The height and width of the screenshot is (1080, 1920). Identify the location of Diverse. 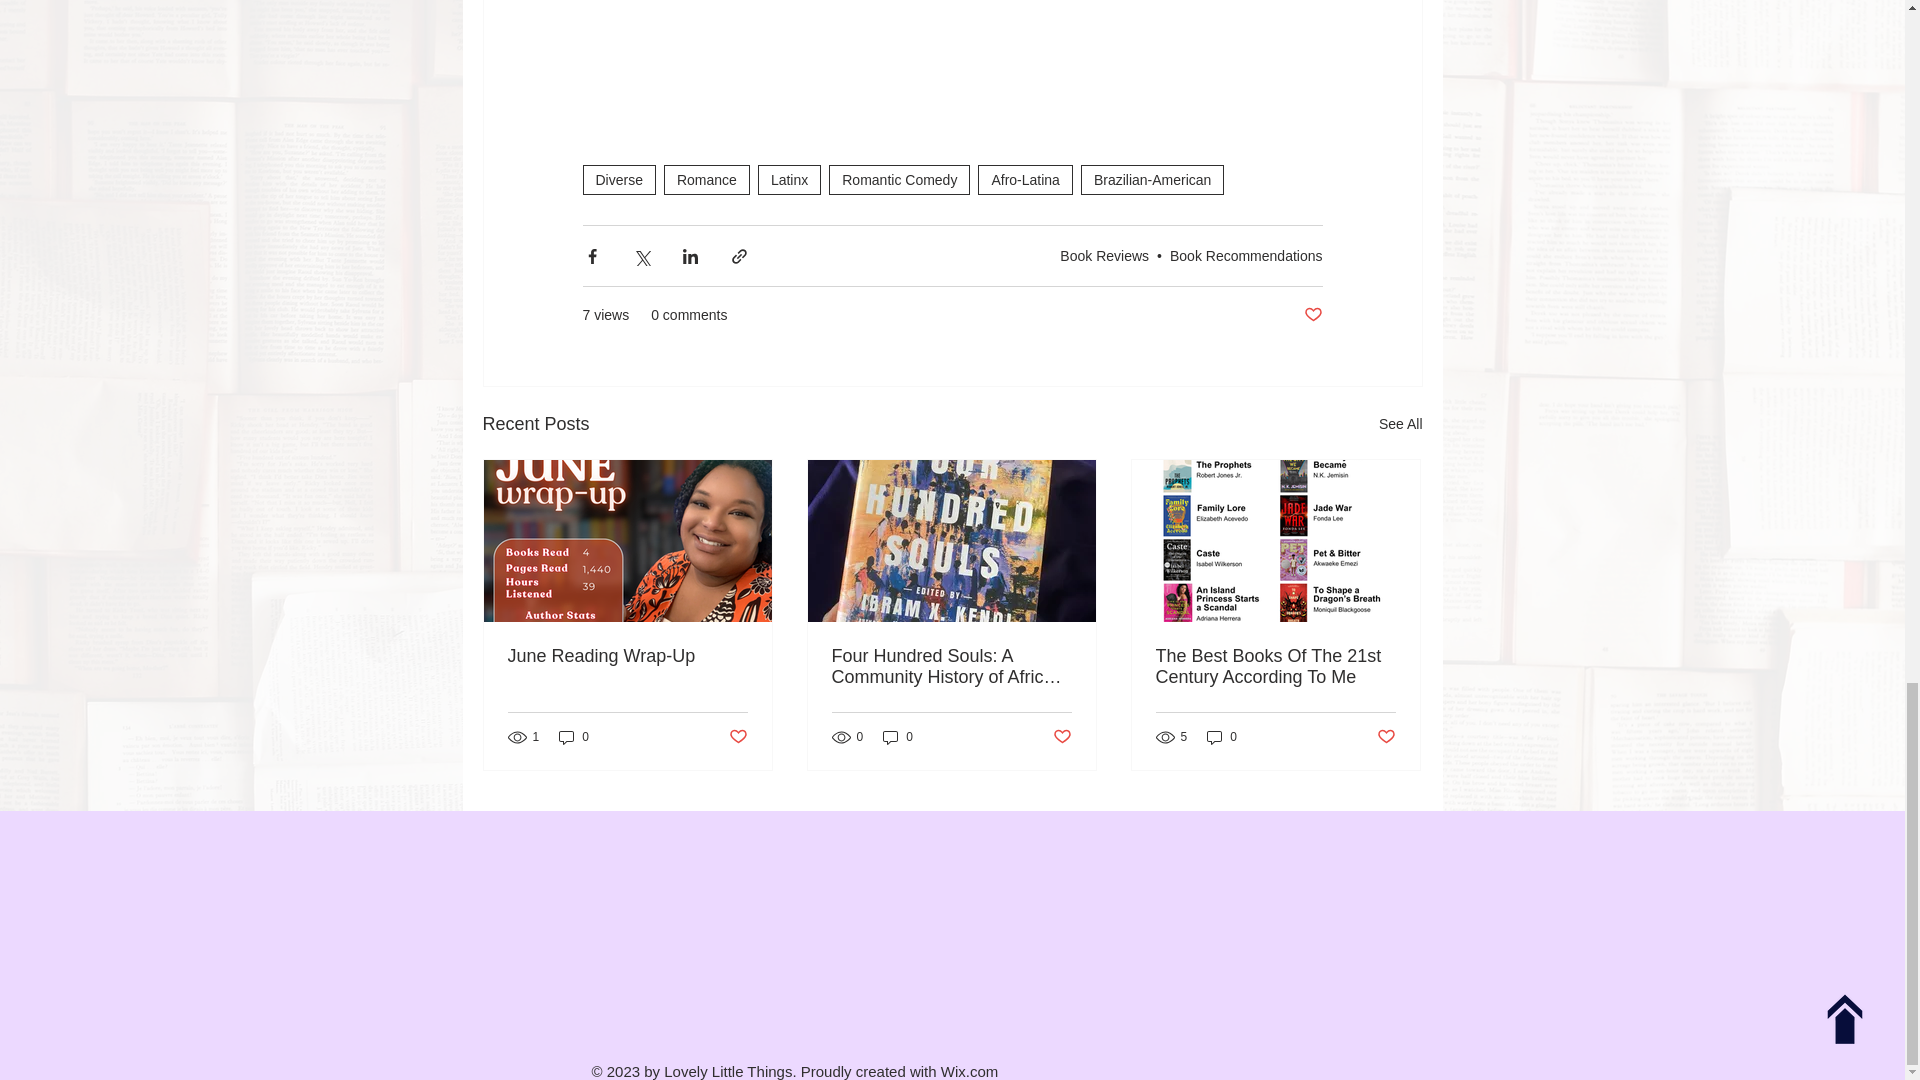
(618, 180).